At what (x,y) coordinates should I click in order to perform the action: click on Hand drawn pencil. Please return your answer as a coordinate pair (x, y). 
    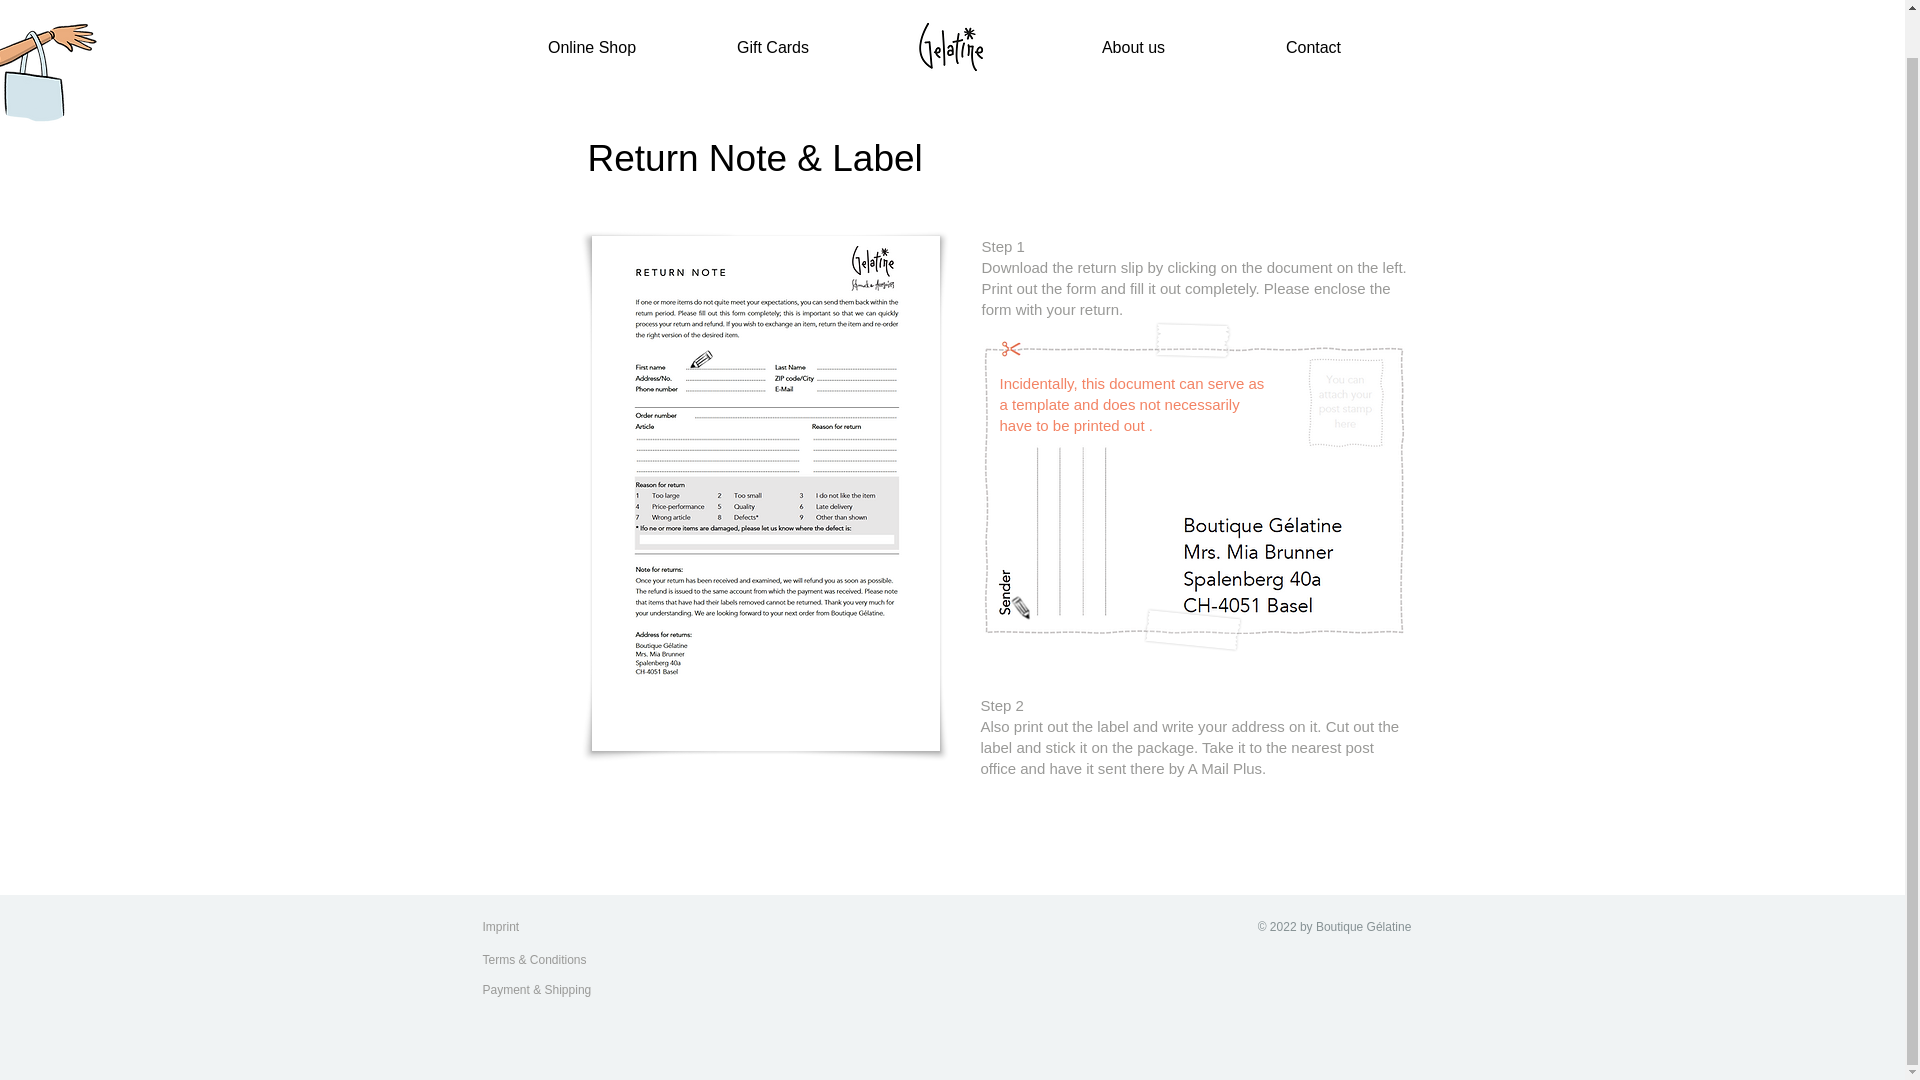
    Looking at the image, I should click on (1025, 602).